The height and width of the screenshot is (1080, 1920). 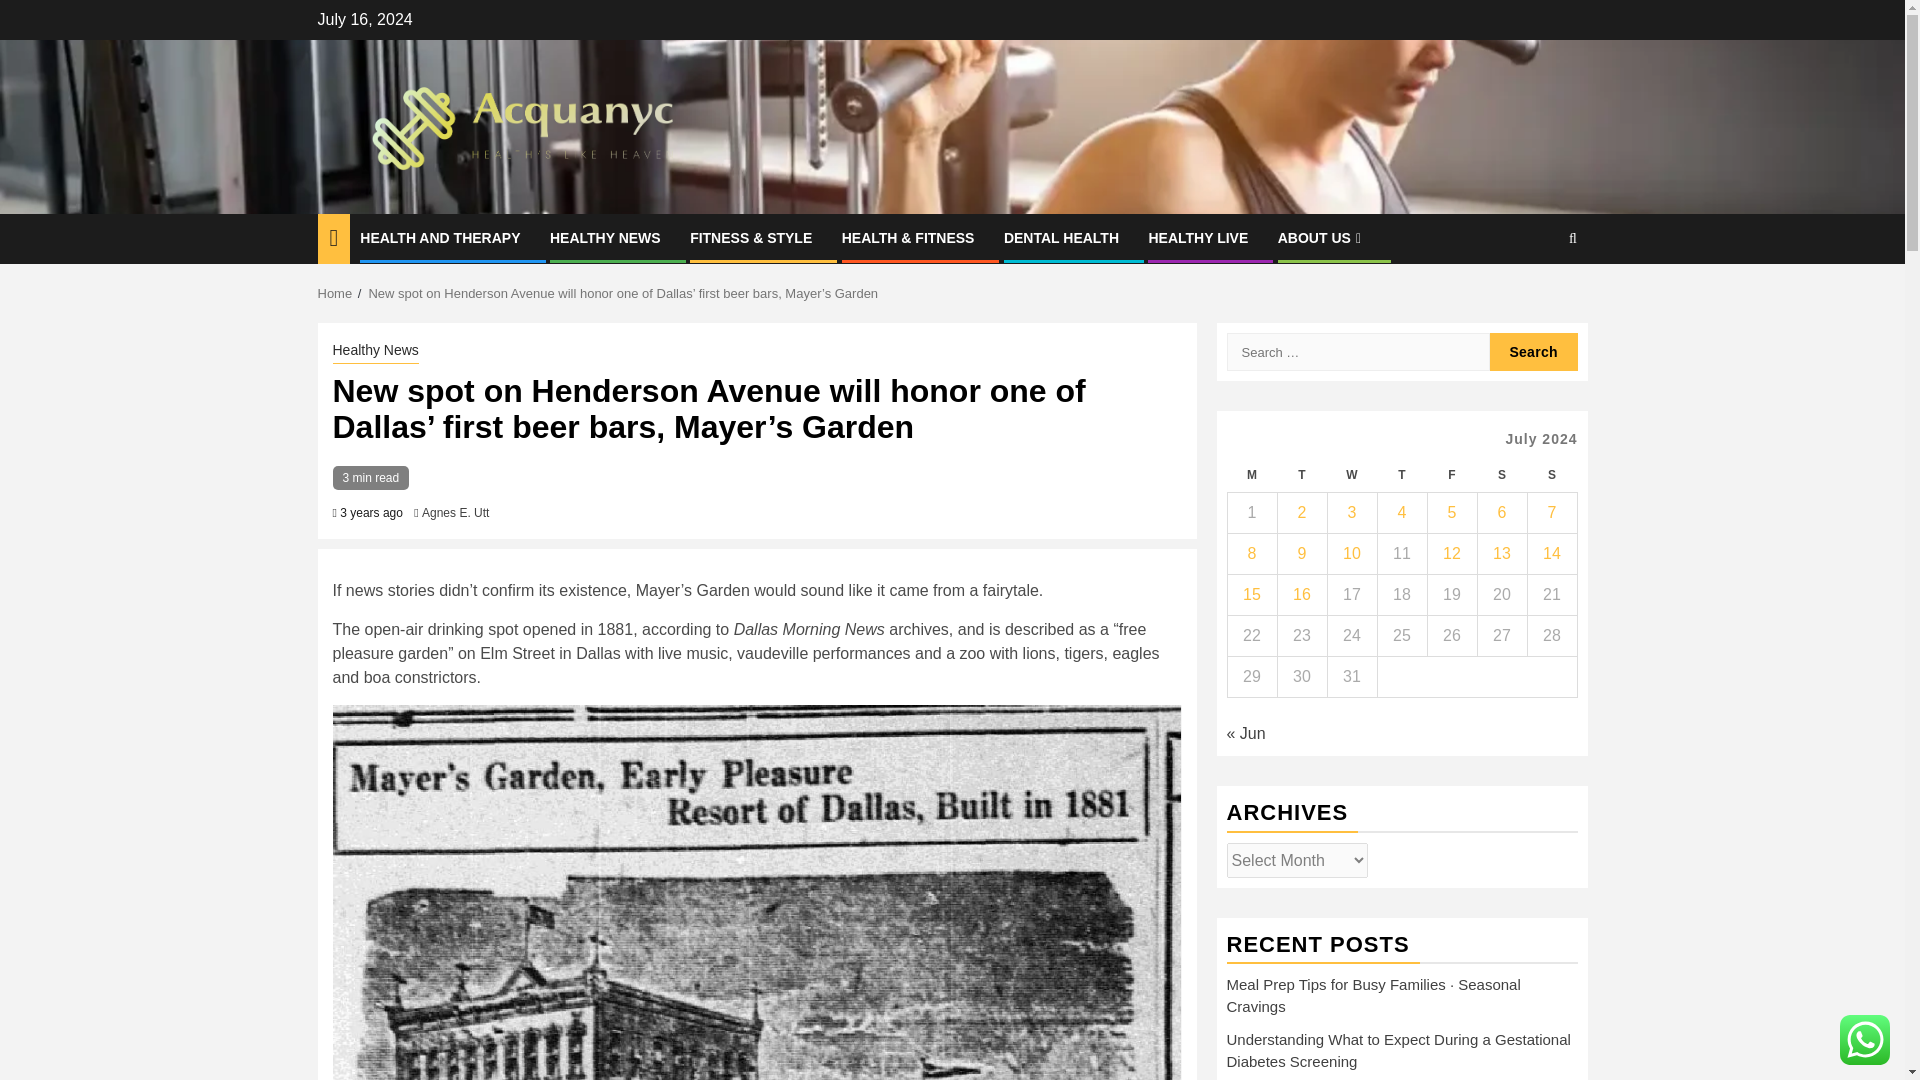 I want to click on HEALTHY NEWS, so click(x=604, y=238).